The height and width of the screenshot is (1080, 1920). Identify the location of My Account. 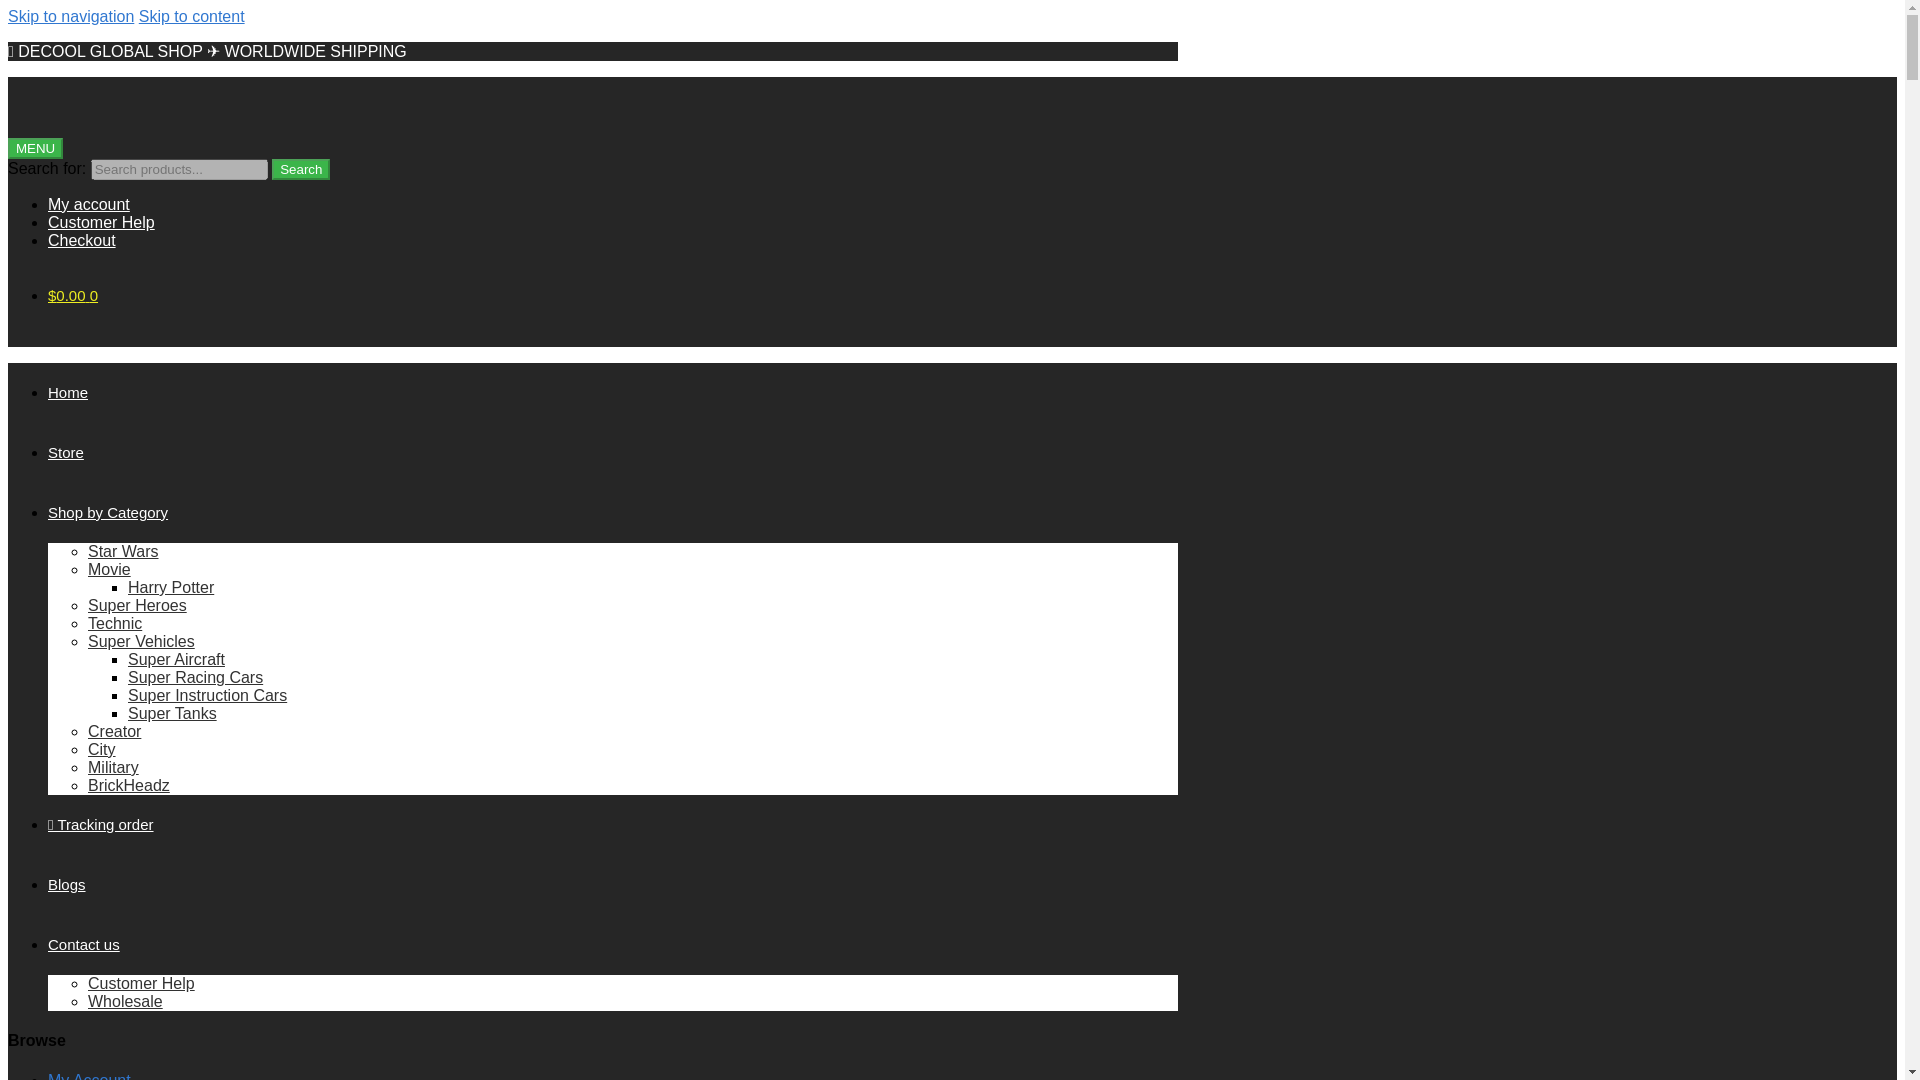
(89, 1076).